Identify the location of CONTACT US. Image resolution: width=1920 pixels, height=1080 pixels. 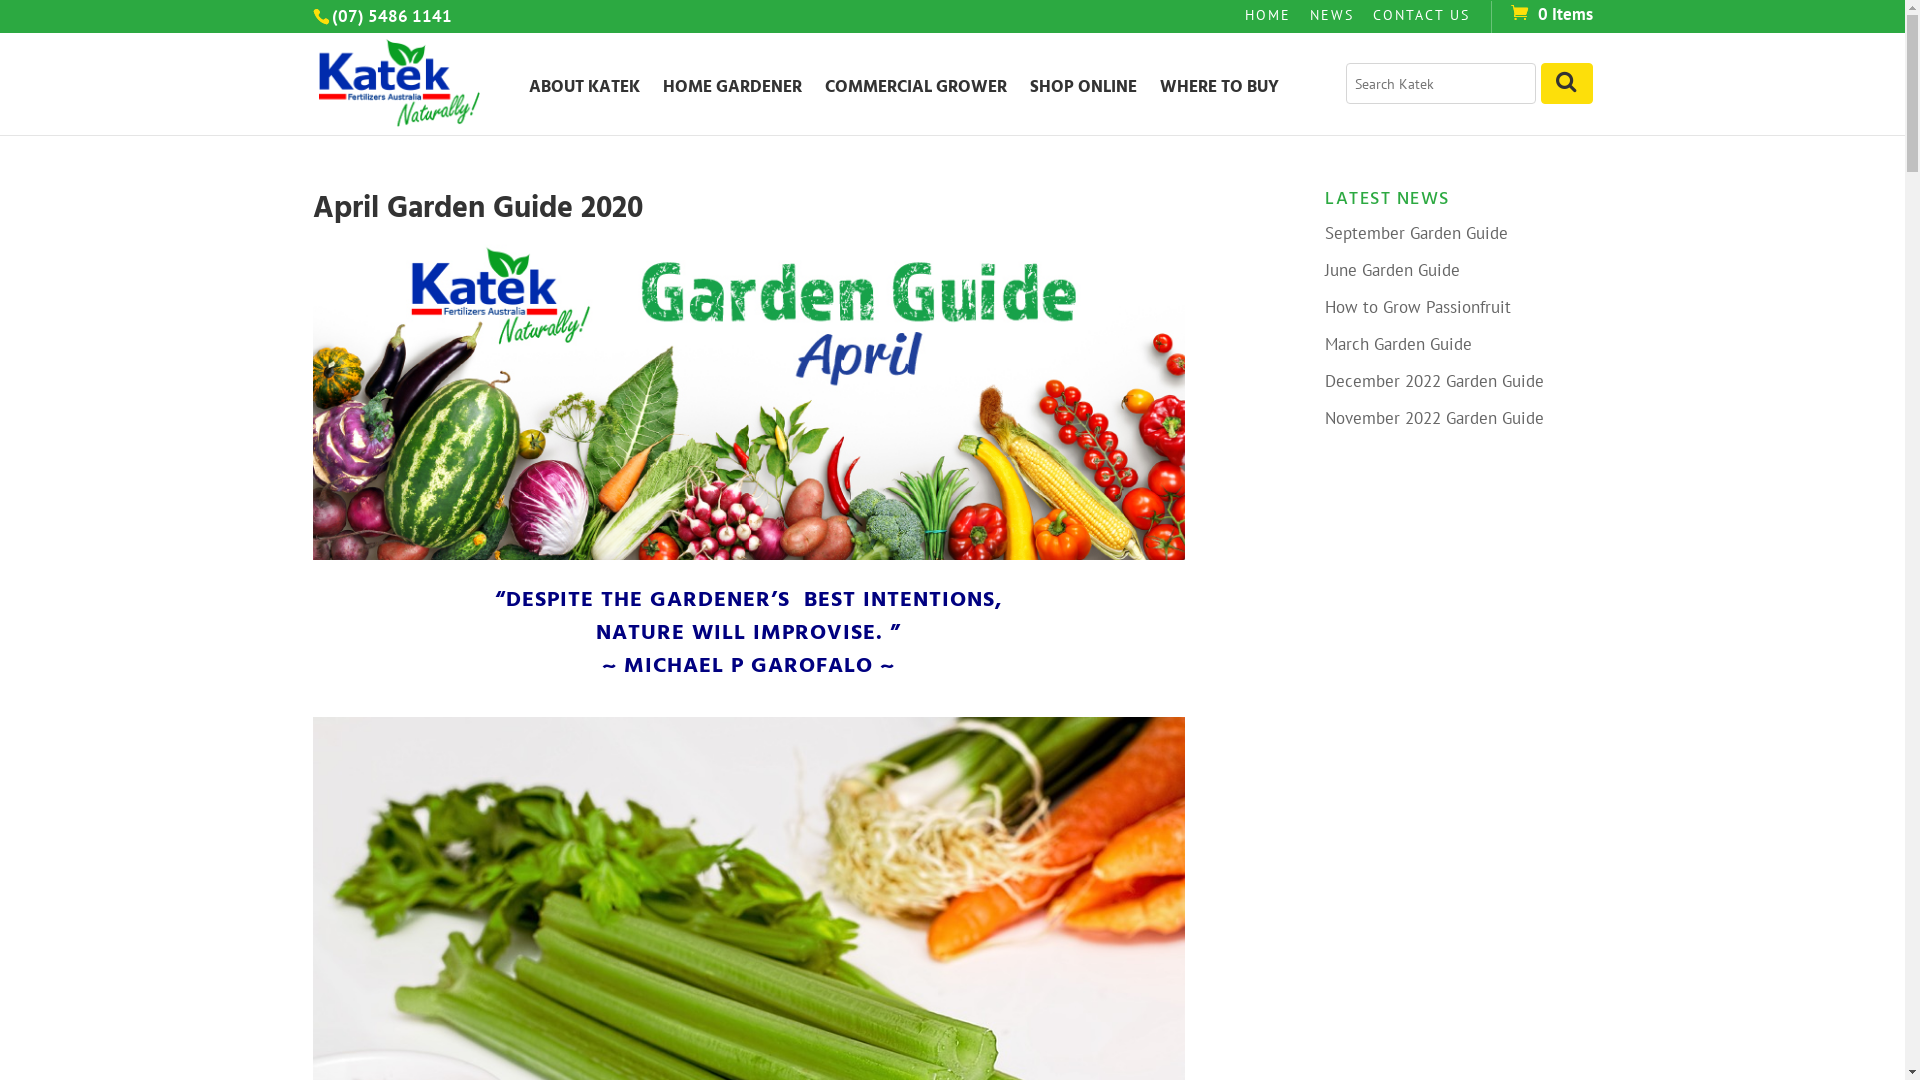
(1420, 20).